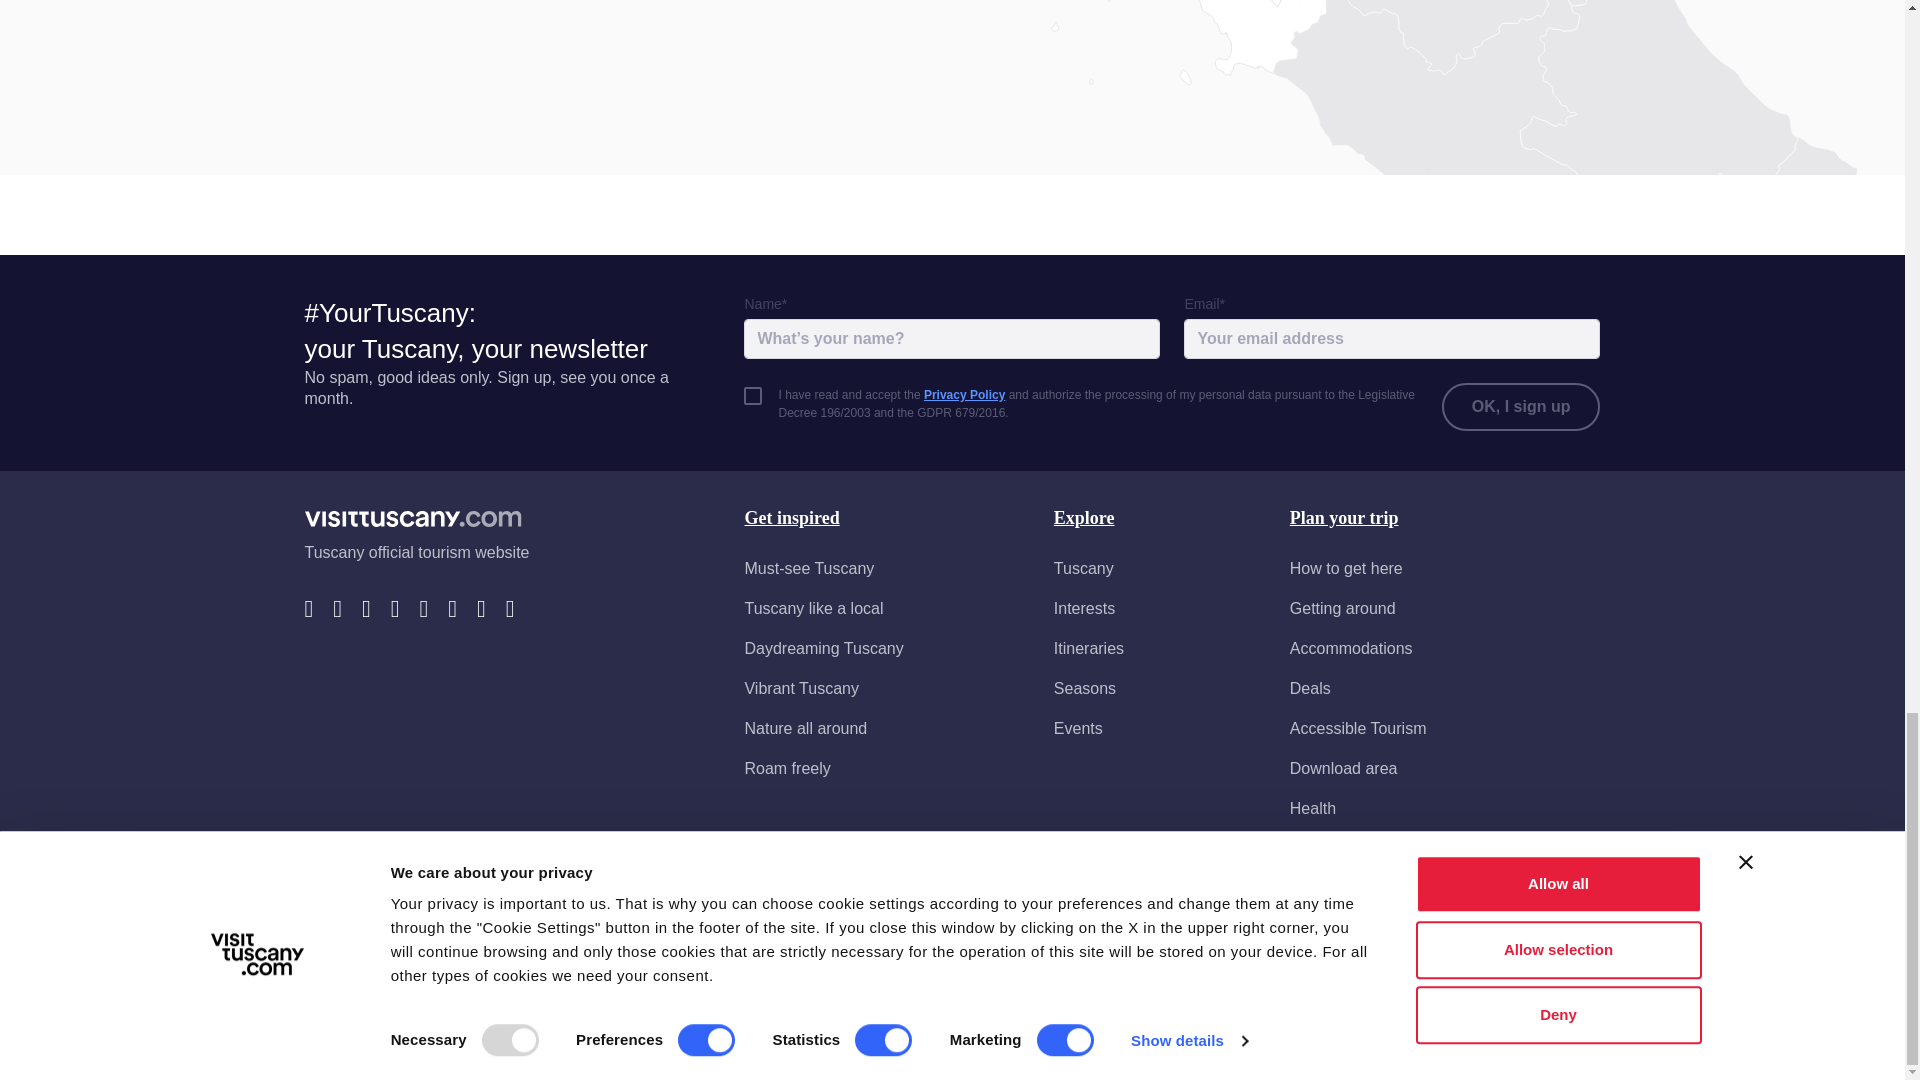 Image resolution: width=1920 pixels, height=1080 pixels. What do you see at coordinates (753, 396) in the screenshot?
I see `on` at bounding box center [753, 396].